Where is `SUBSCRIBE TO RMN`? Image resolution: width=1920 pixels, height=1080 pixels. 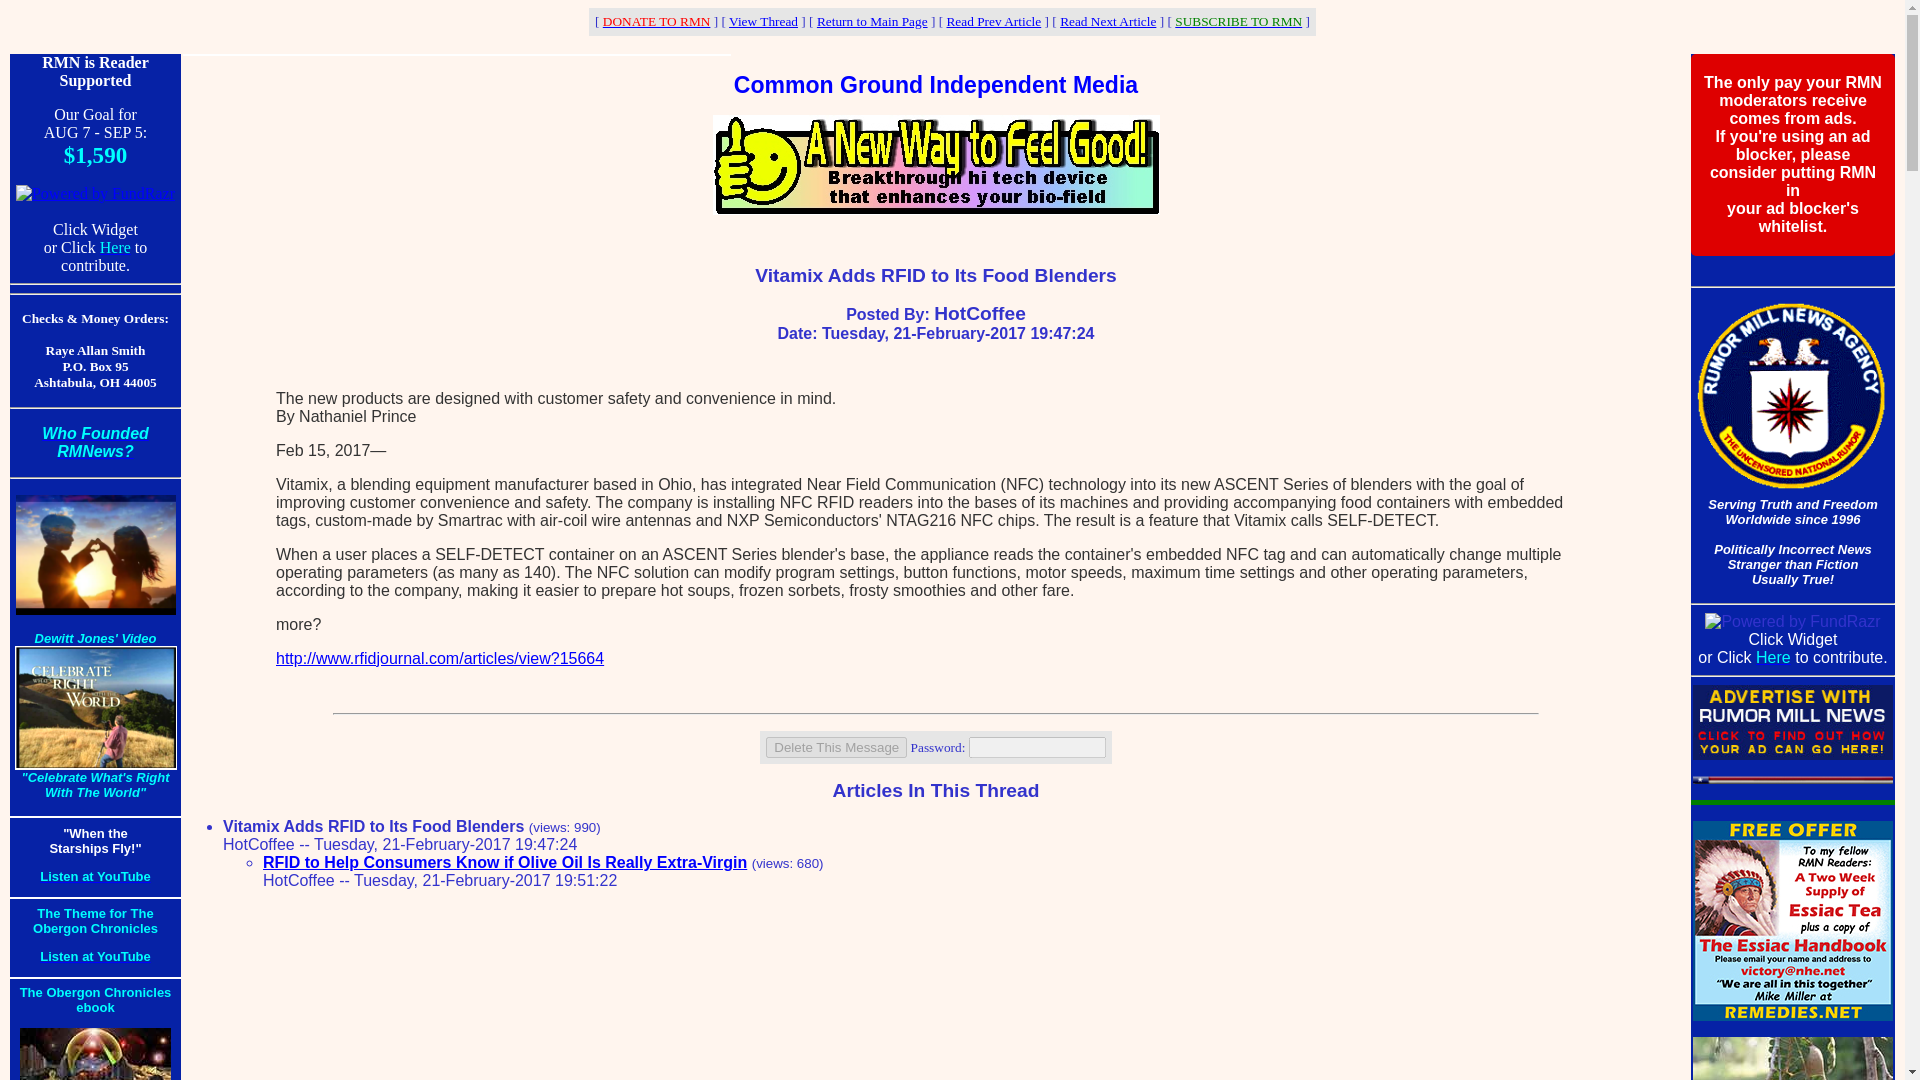 SUBSCRIBE TO RMN is located at coordinates (1238, 22).